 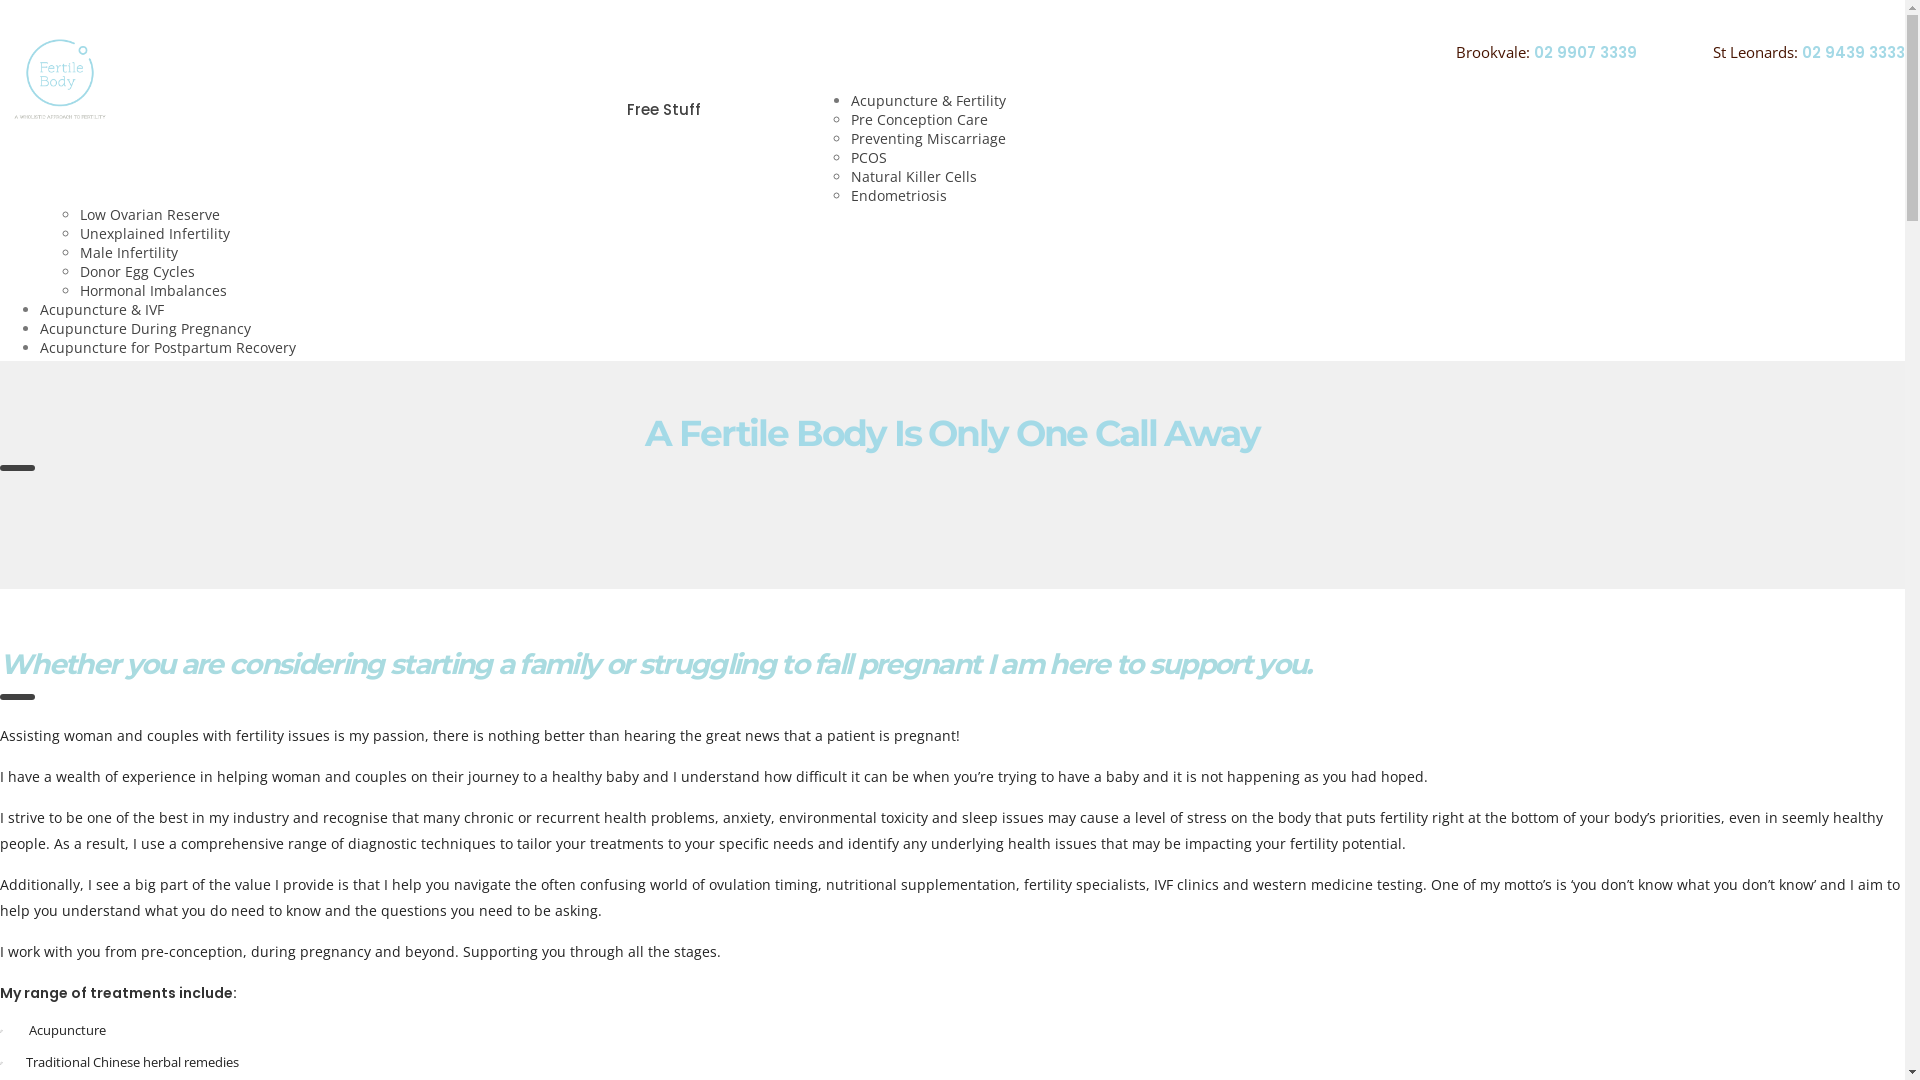 What do you see at coordinates (150, 214) in the screenshot?
I see `Low Ovarian Reserve` at bounding box center [150, 214].